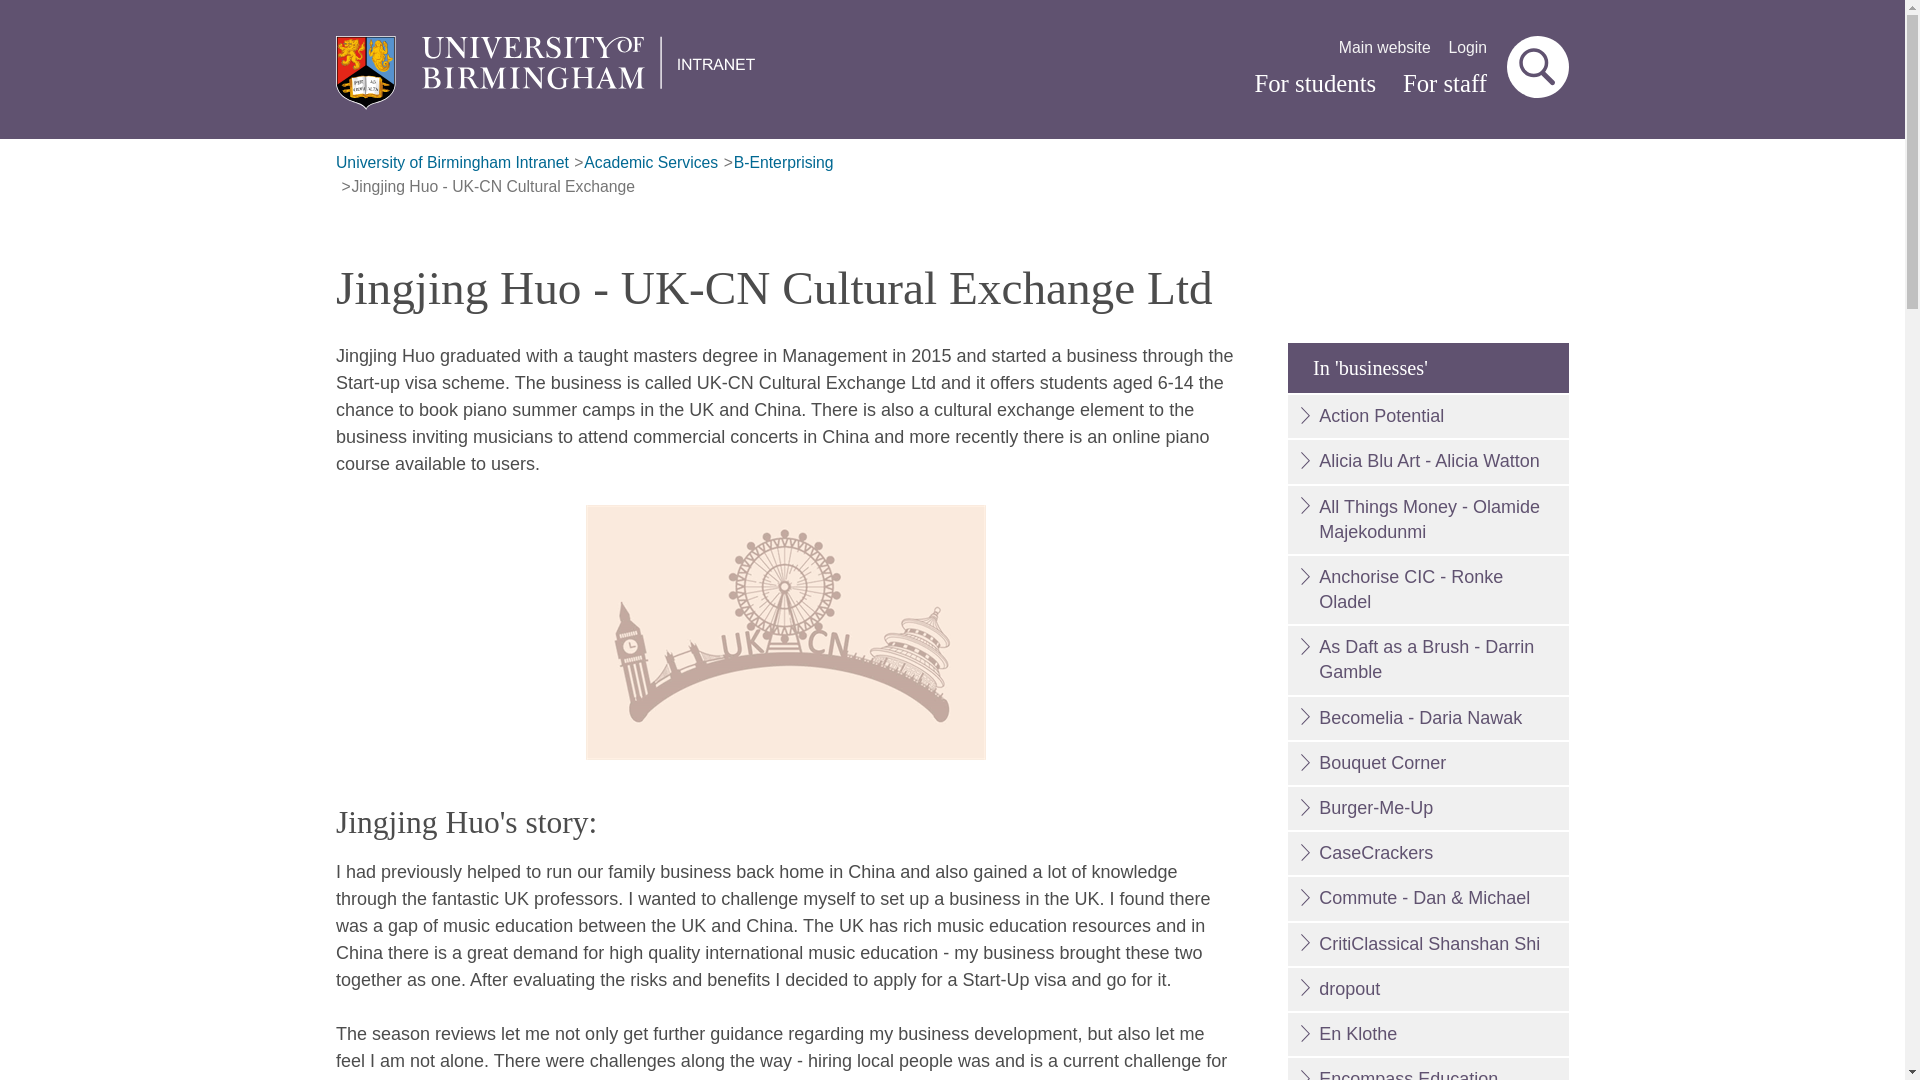 This screenshot has height=1080, width=1920. Describe the element at coordinates (1428, 416) in the screenshot. I see `Action Potential` at that location.